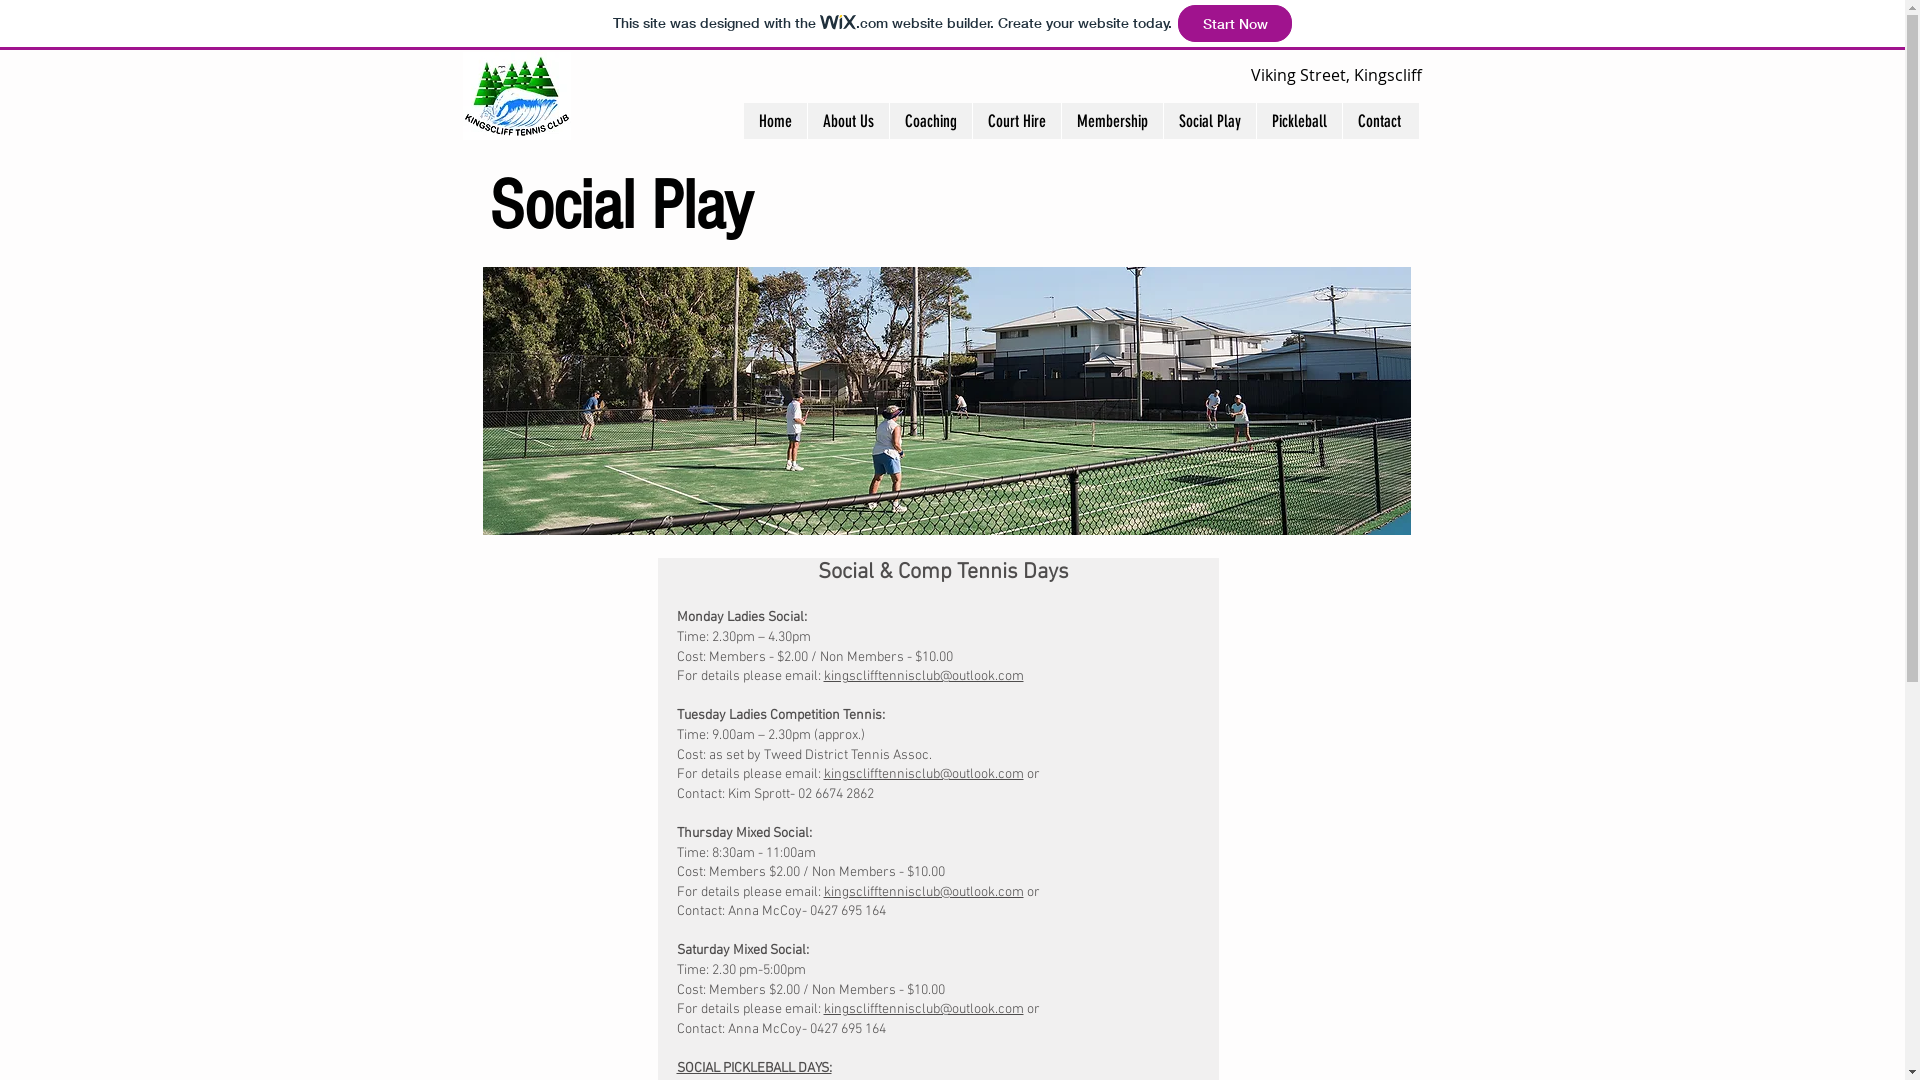 This screenshot has width=1920, height=1080. What do you see at coordinates (946, 401) in the screenshot?
I see `DSC_3335.JPG` at bounding box center [946, 401].